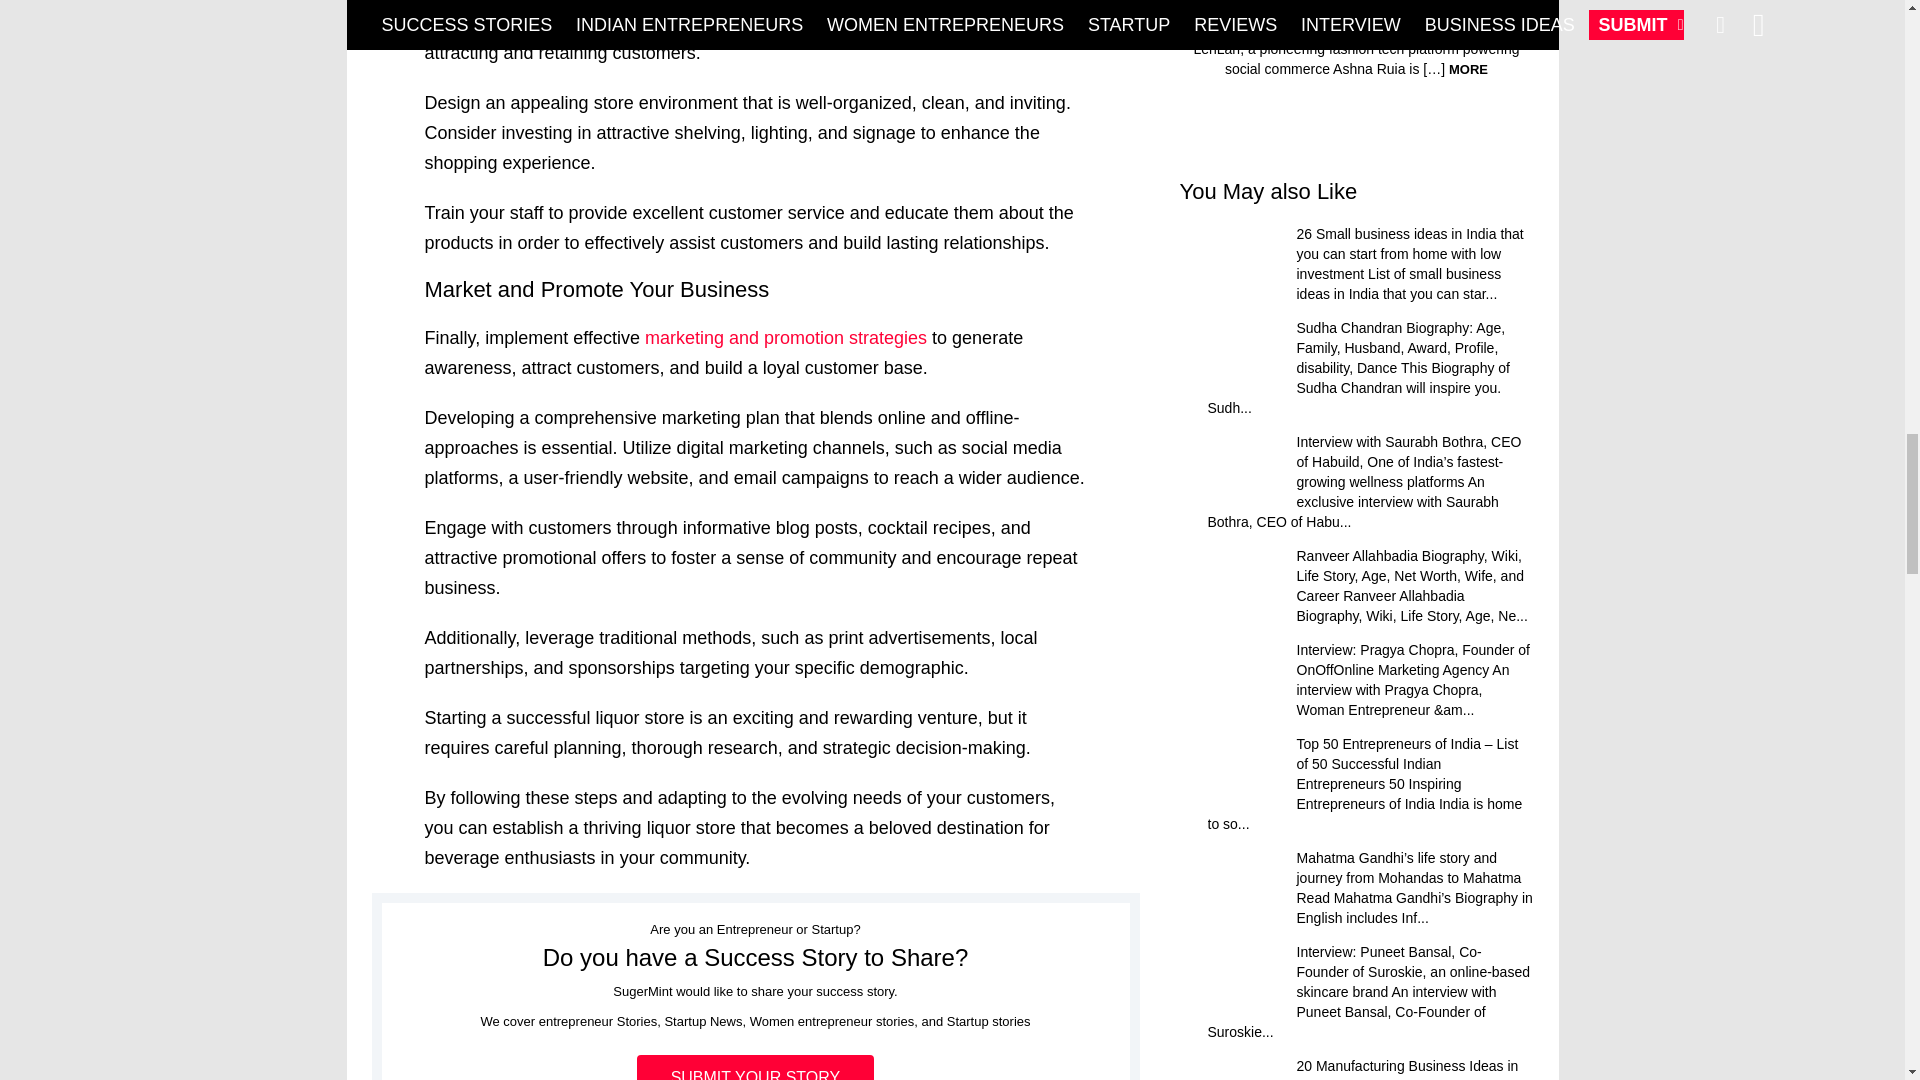 The image size is (1920, 1080). I want to click on SUBMIT YOUR STORY, so click(756, 1068).